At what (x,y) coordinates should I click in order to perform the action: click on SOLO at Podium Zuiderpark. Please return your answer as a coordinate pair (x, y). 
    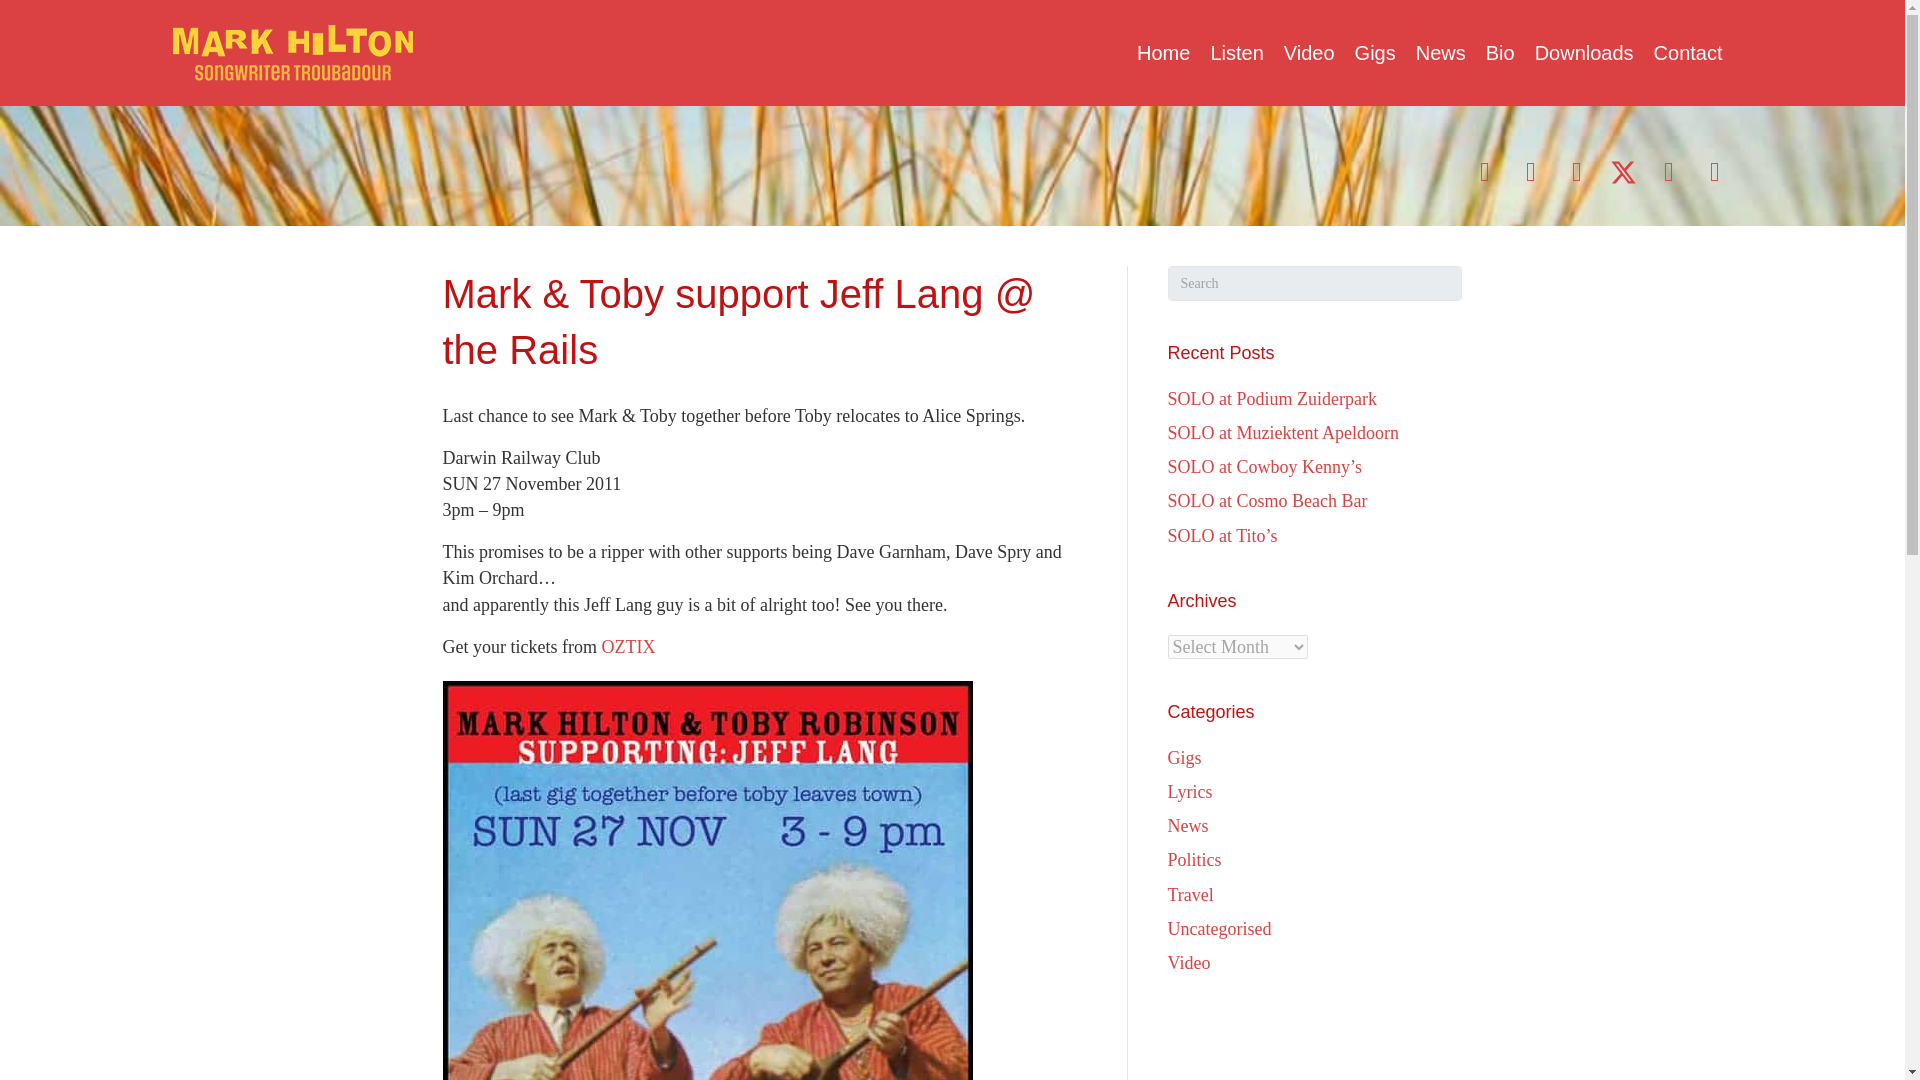
    Looking at the image, I should click on (1272, 398).